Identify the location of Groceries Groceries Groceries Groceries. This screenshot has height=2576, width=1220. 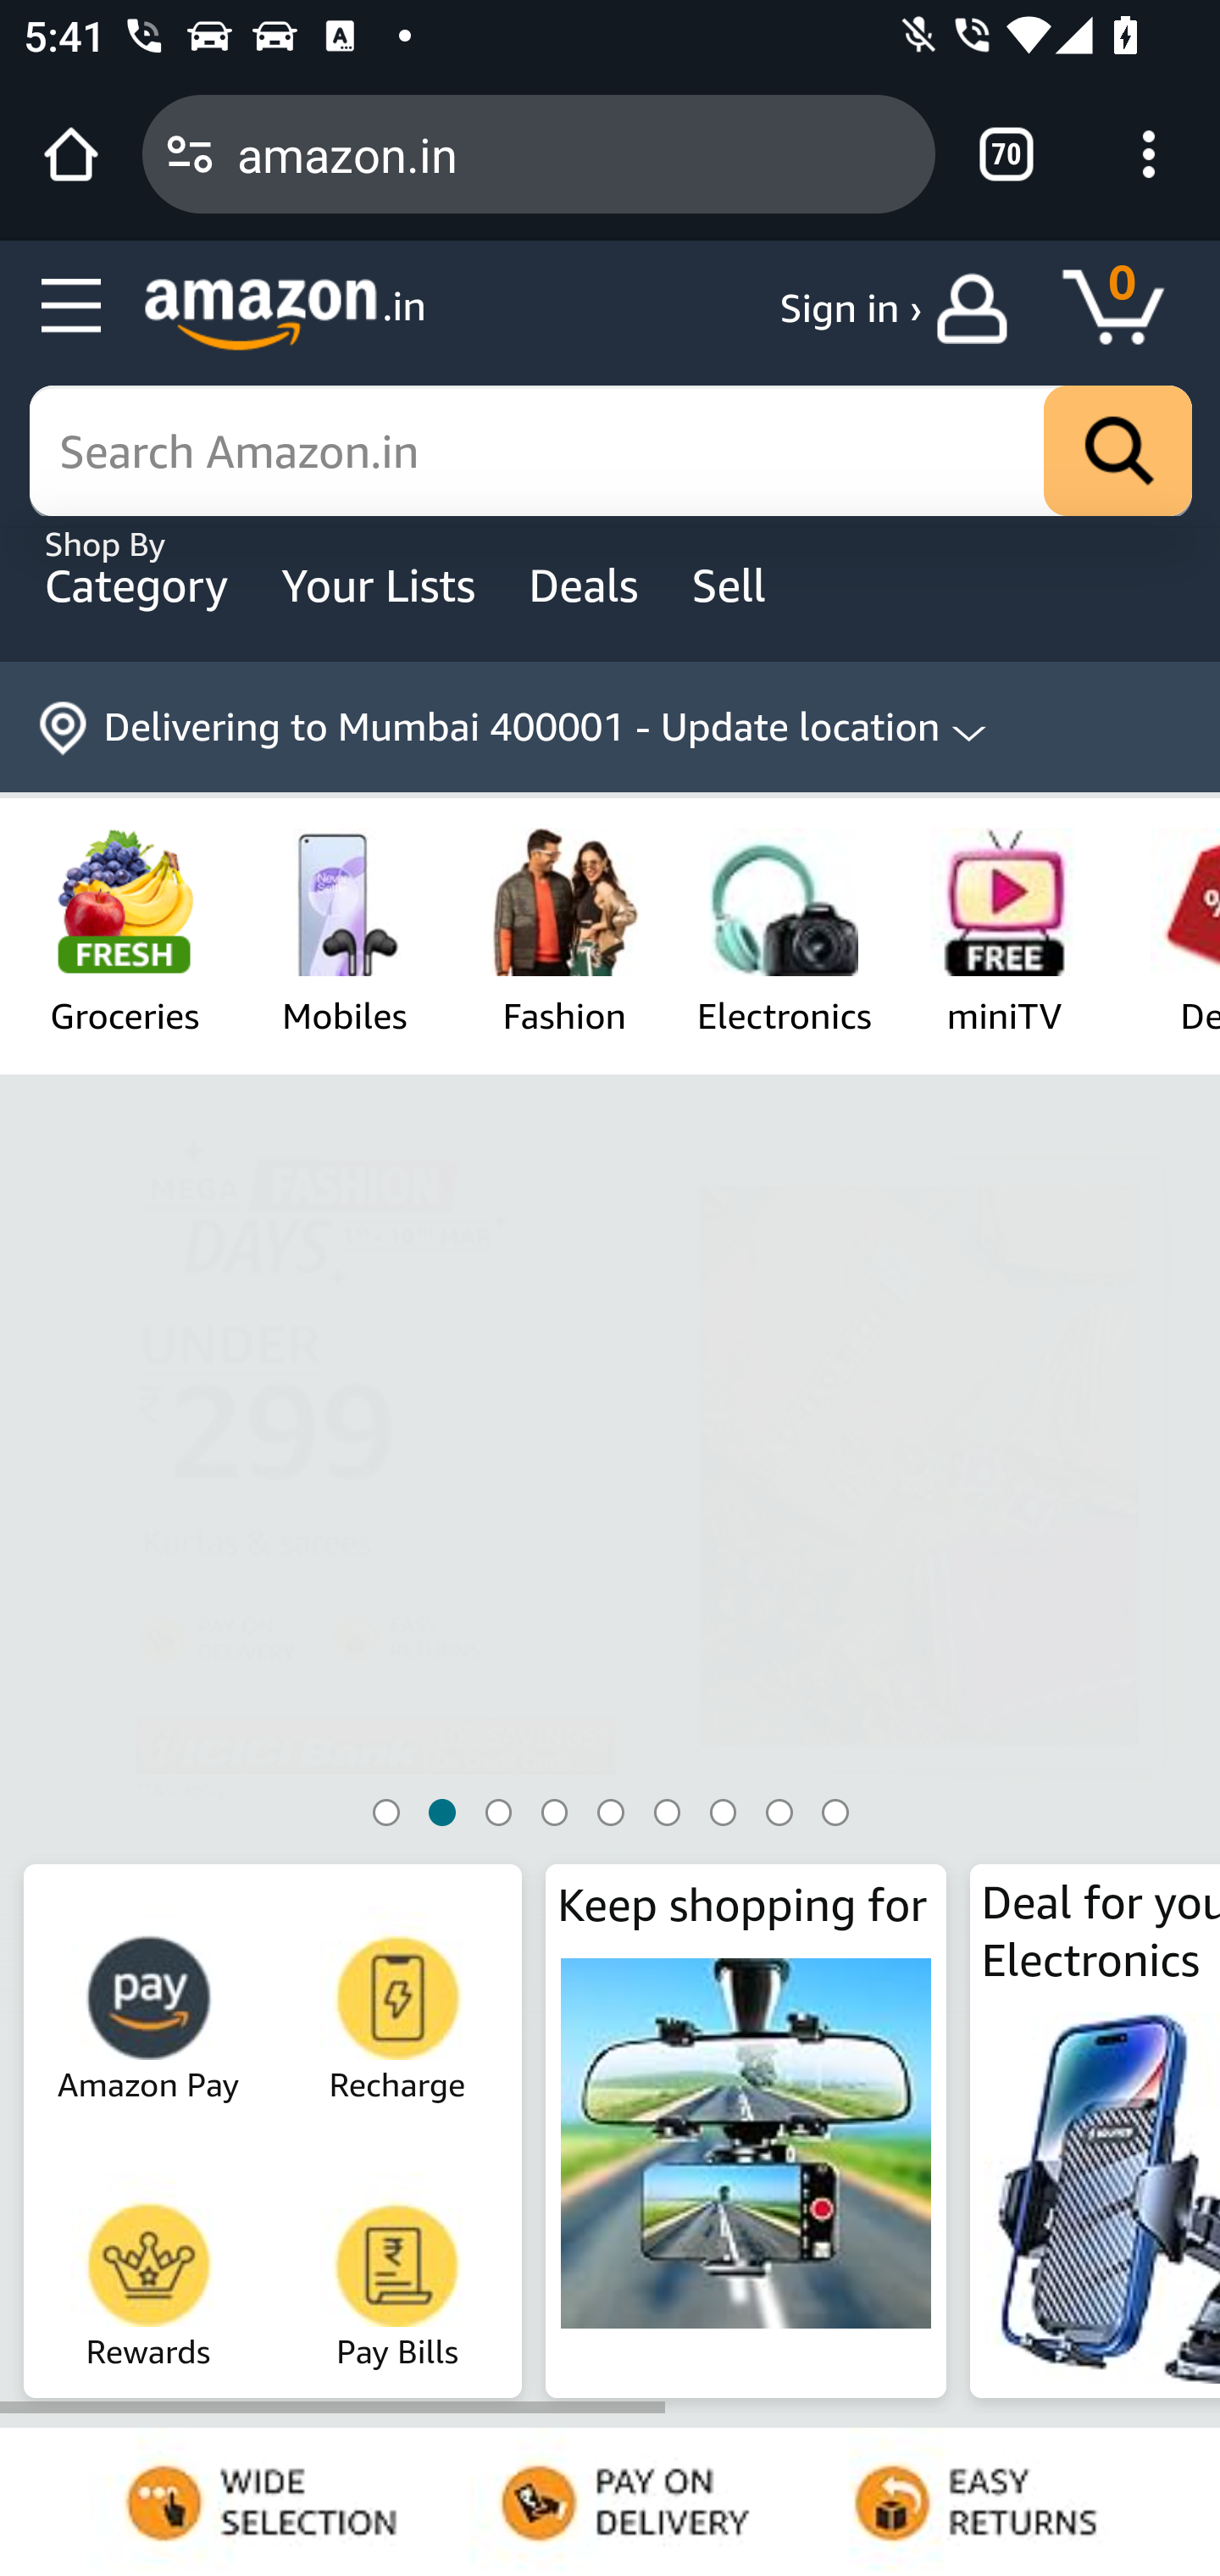
(124, 930).